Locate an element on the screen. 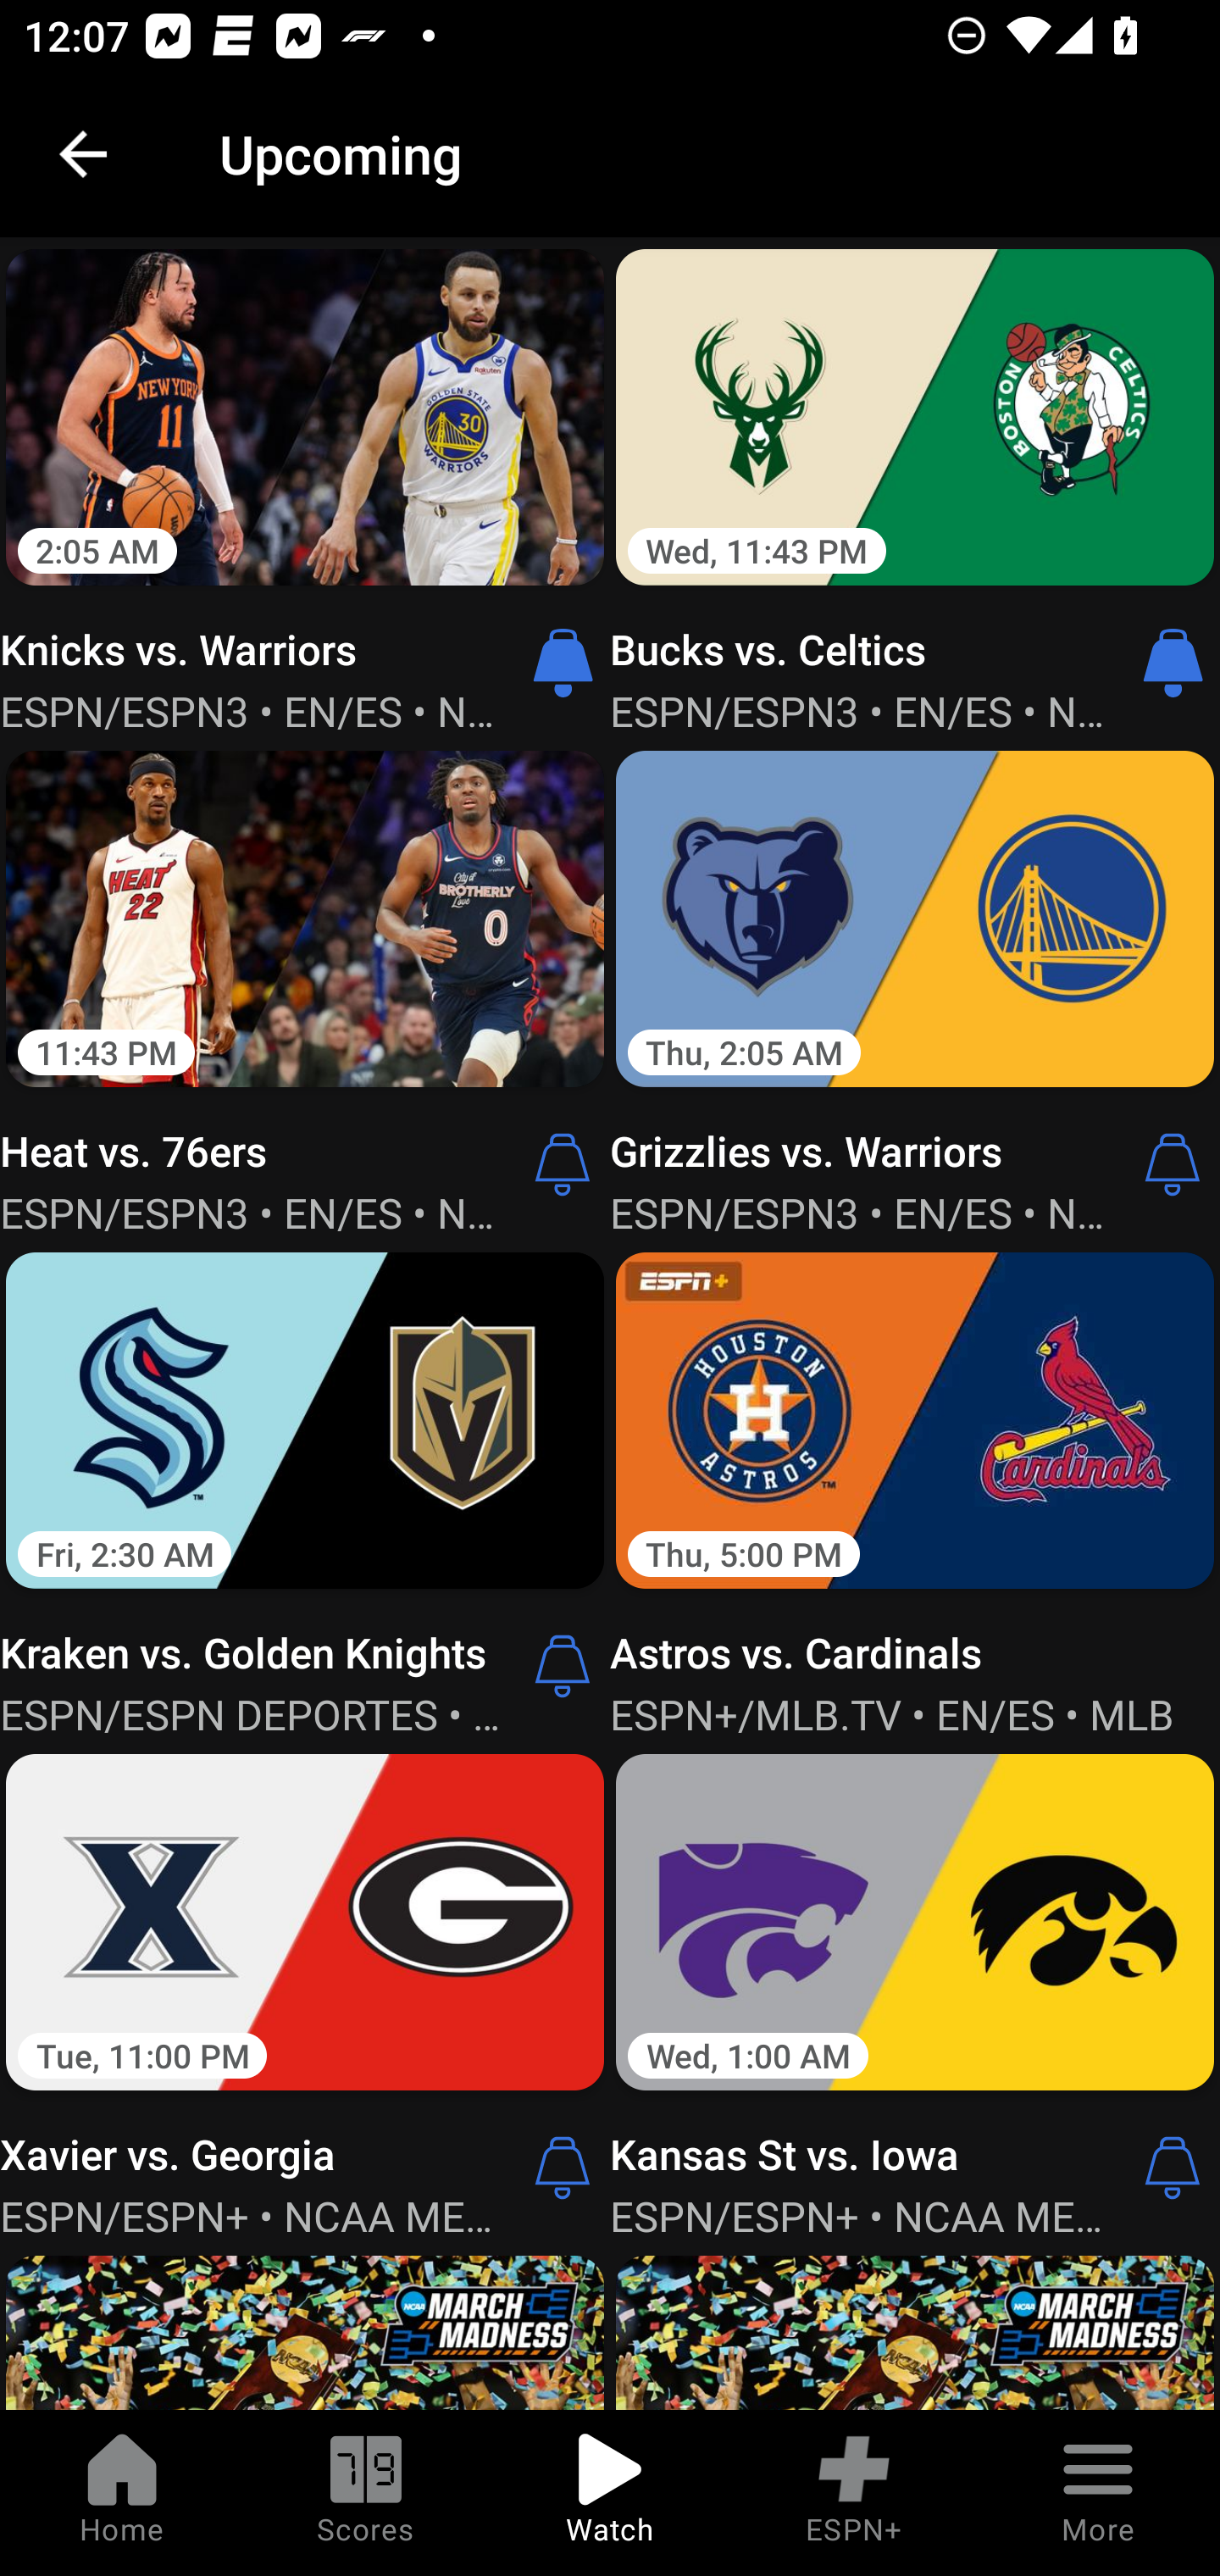 The height and width of the screenshot is (2576, 1220). Alerts is located at coordinates (1173, 1164).